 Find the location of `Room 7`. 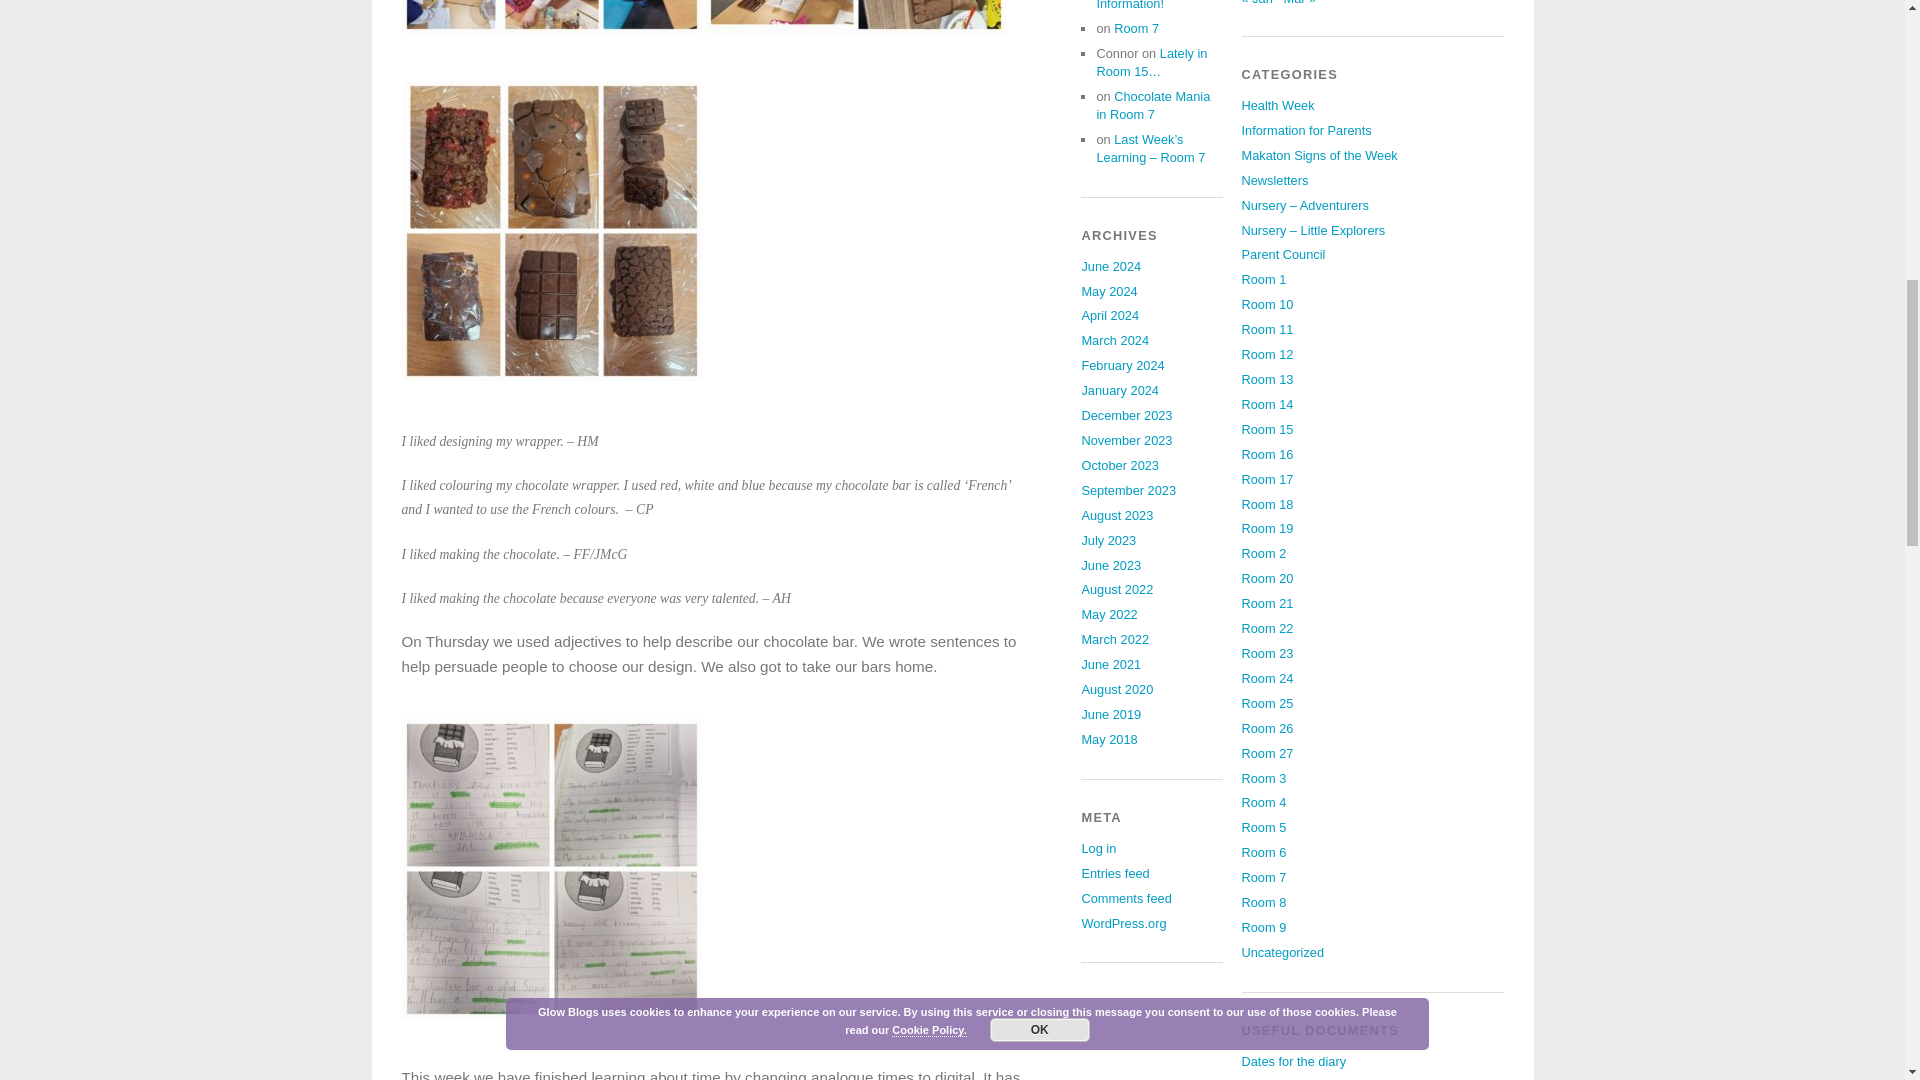

Room 7 is located at coordinates (1136, 28).